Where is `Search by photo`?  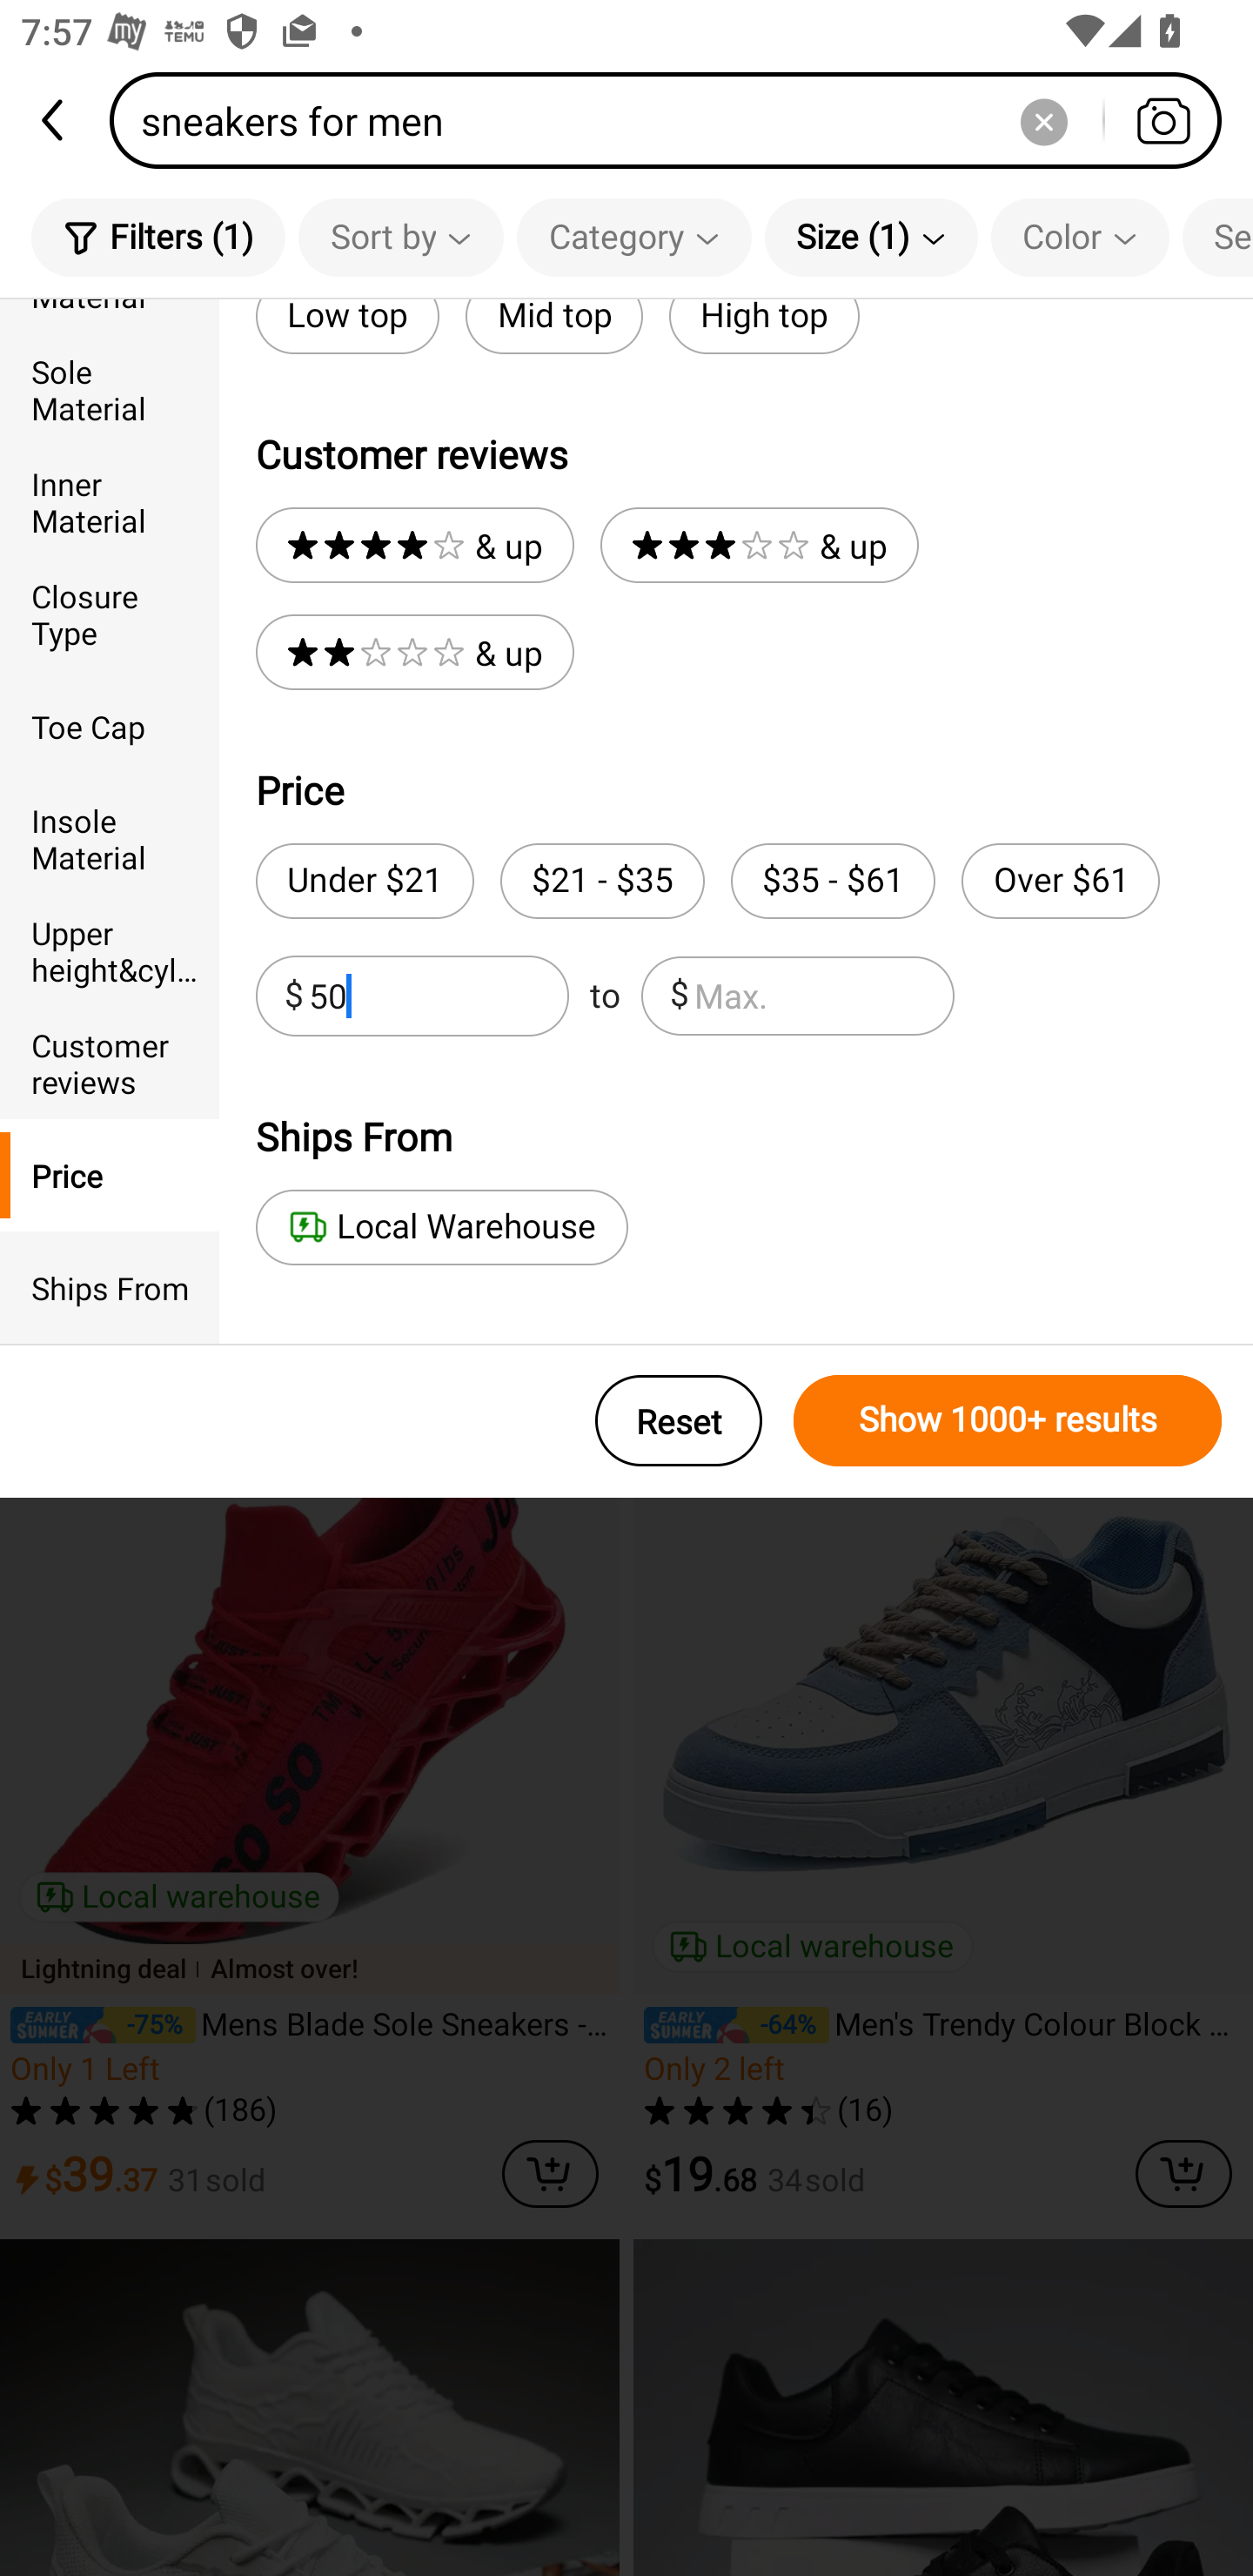 Search by photo is located at coordinates (1163, 120).